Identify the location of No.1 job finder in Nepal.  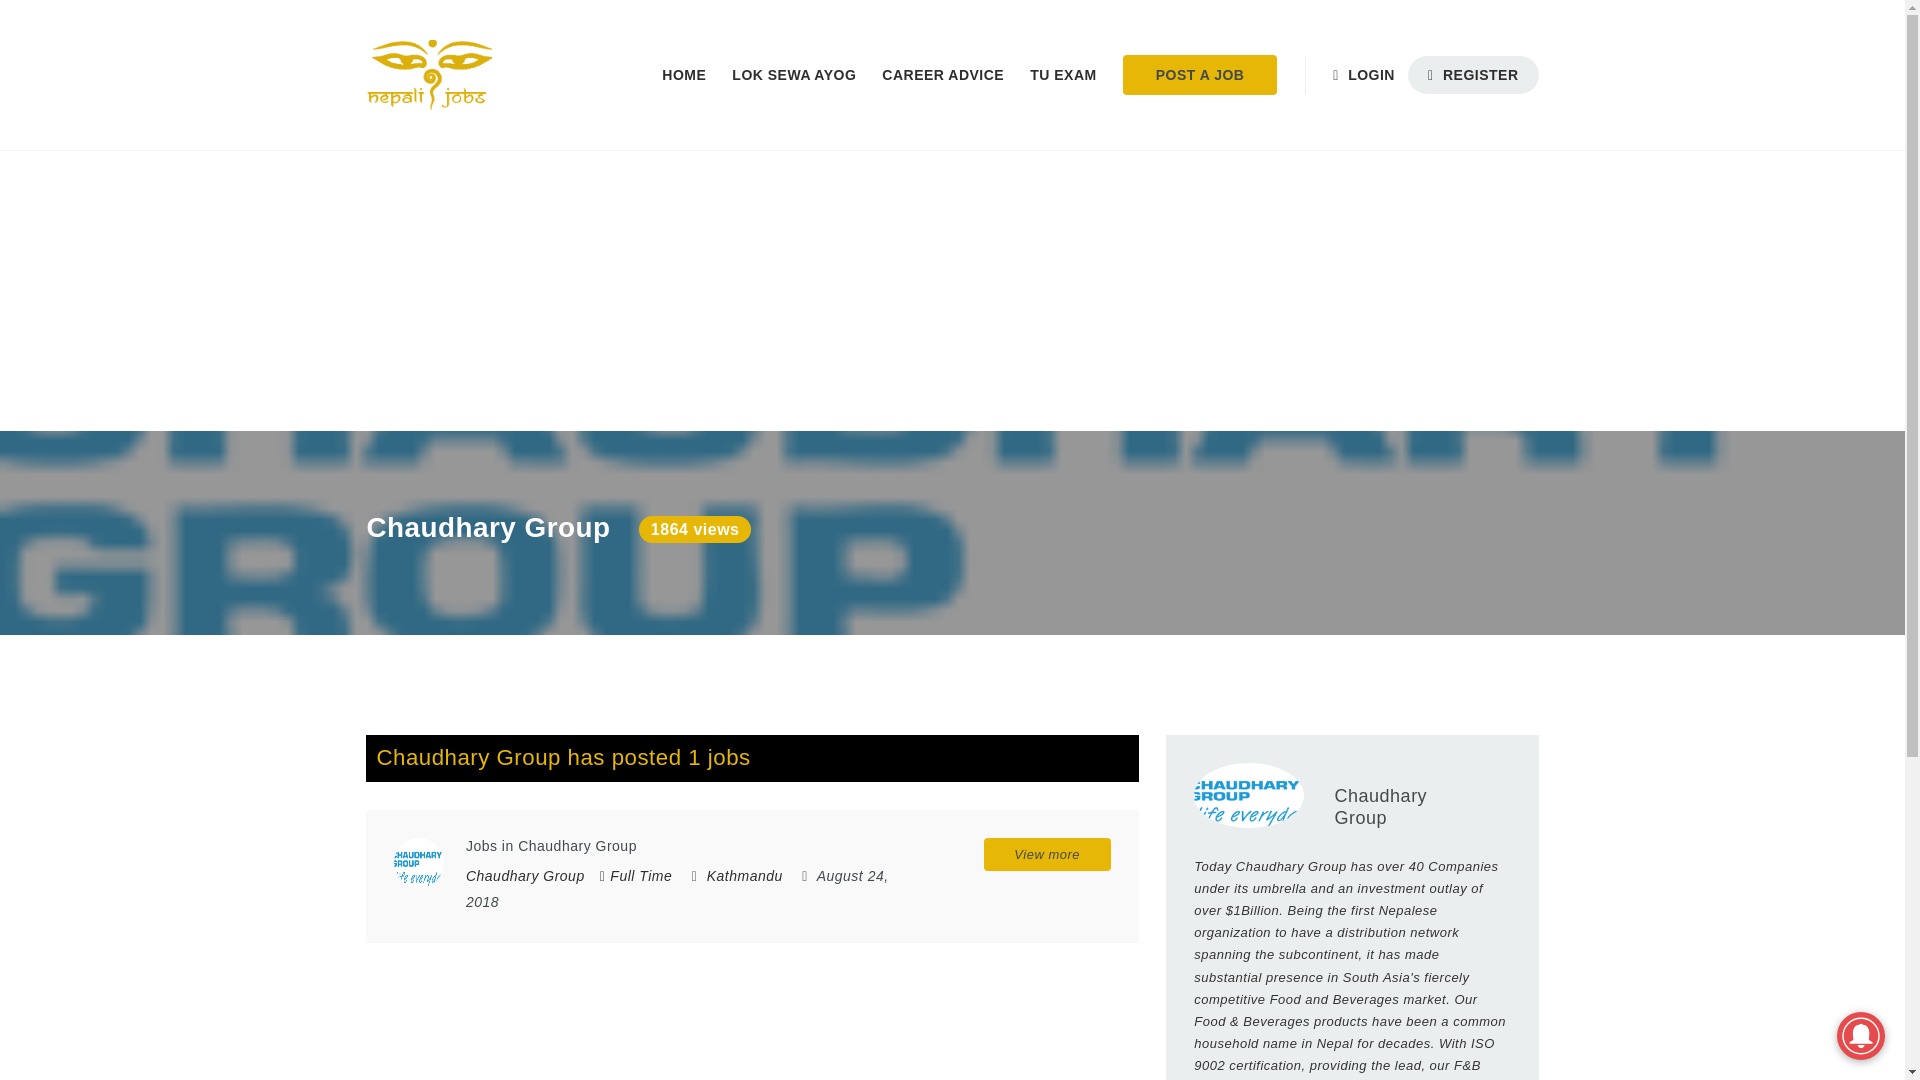
(428, 75).